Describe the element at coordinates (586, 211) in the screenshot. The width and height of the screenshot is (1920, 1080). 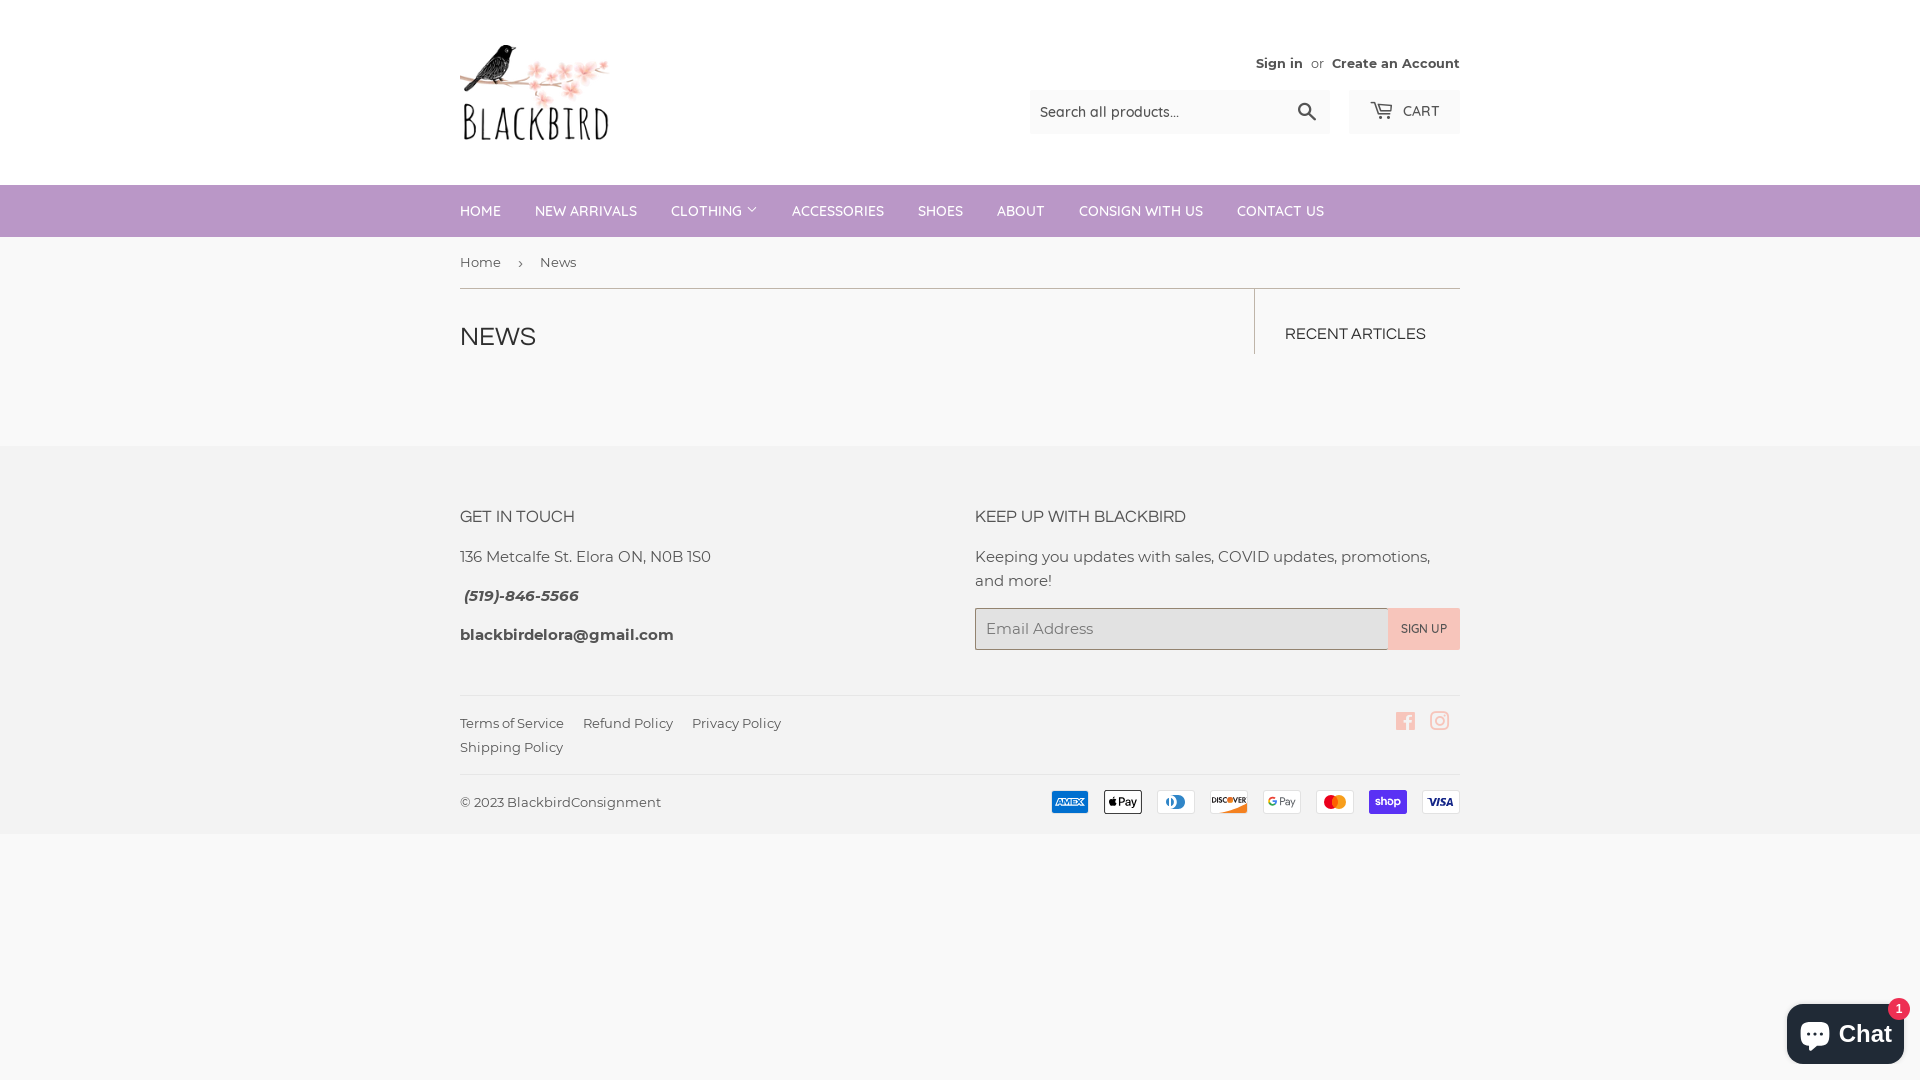
I see `NEW ARRIVALS` at that location.